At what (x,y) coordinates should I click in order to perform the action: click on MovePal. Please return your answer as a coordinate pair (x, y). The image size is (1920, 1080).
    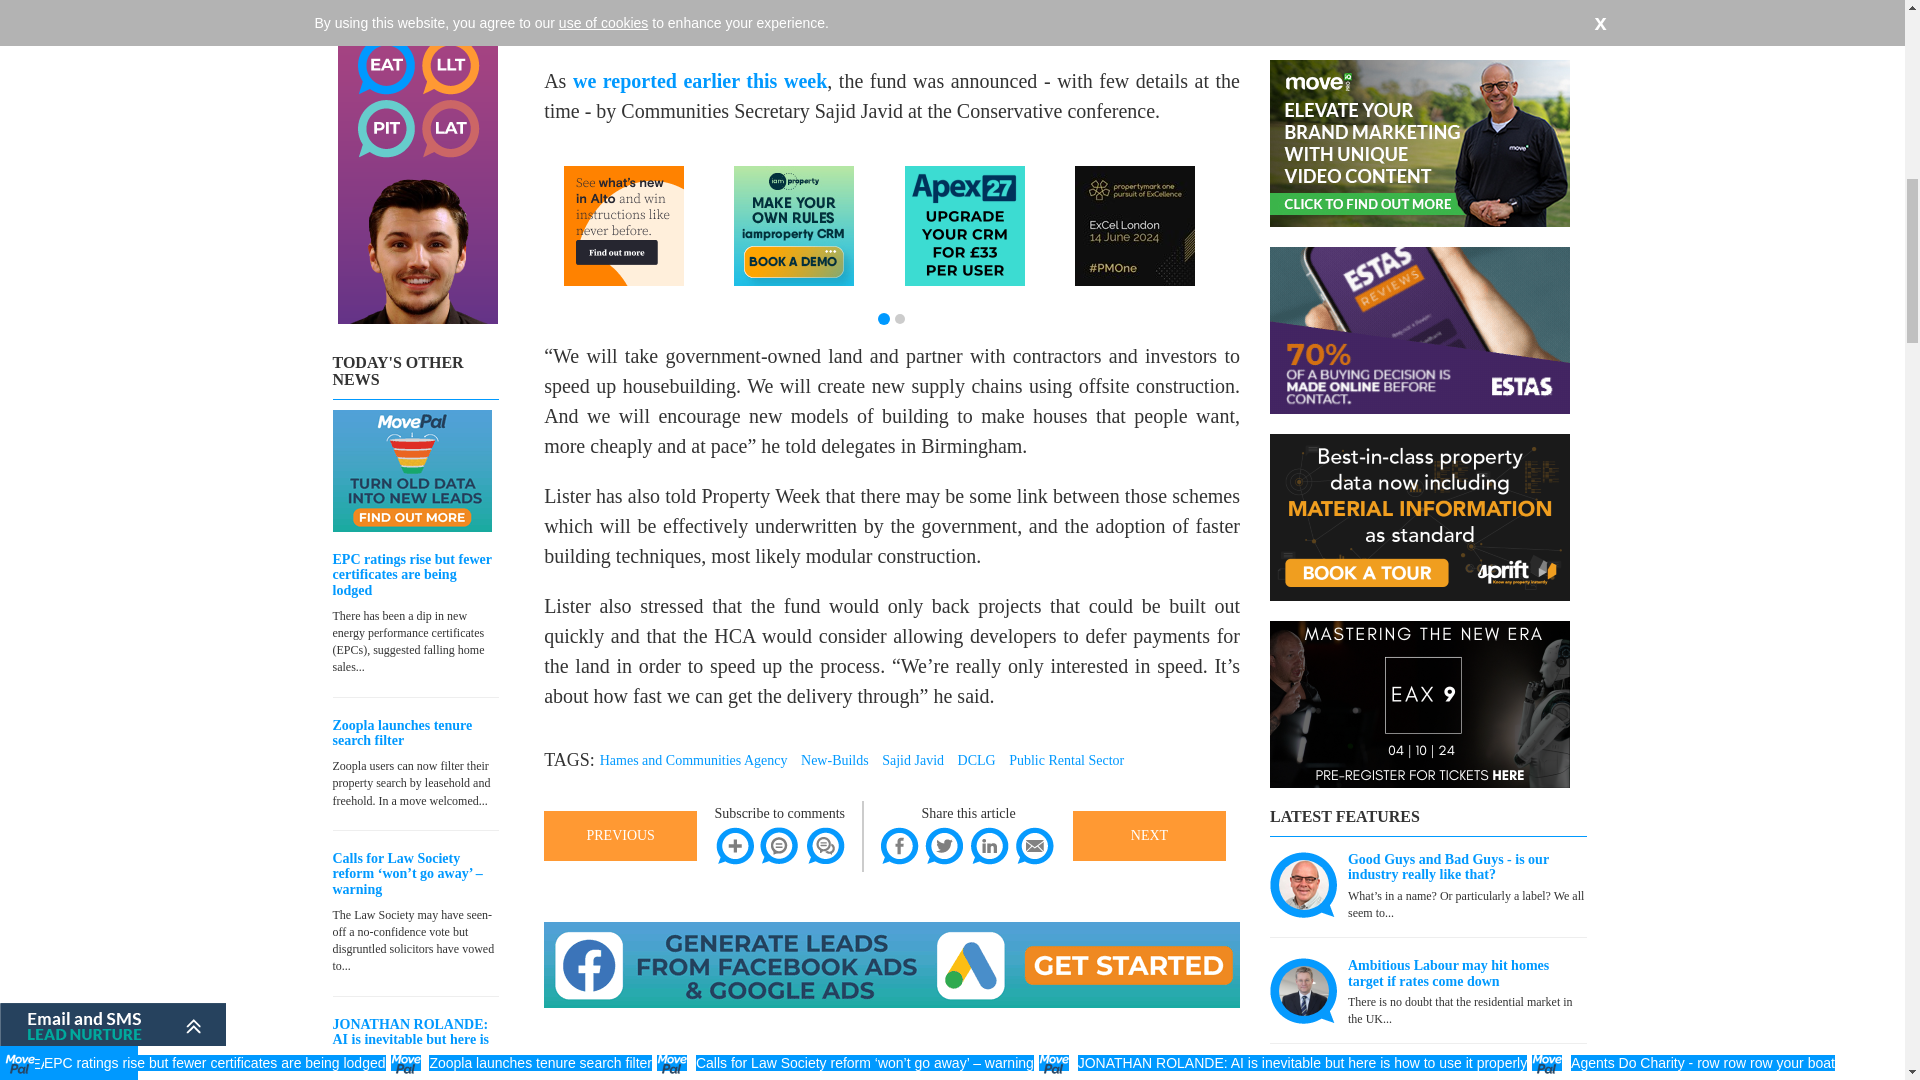
    Looking at the image, I should click on (412, 471).